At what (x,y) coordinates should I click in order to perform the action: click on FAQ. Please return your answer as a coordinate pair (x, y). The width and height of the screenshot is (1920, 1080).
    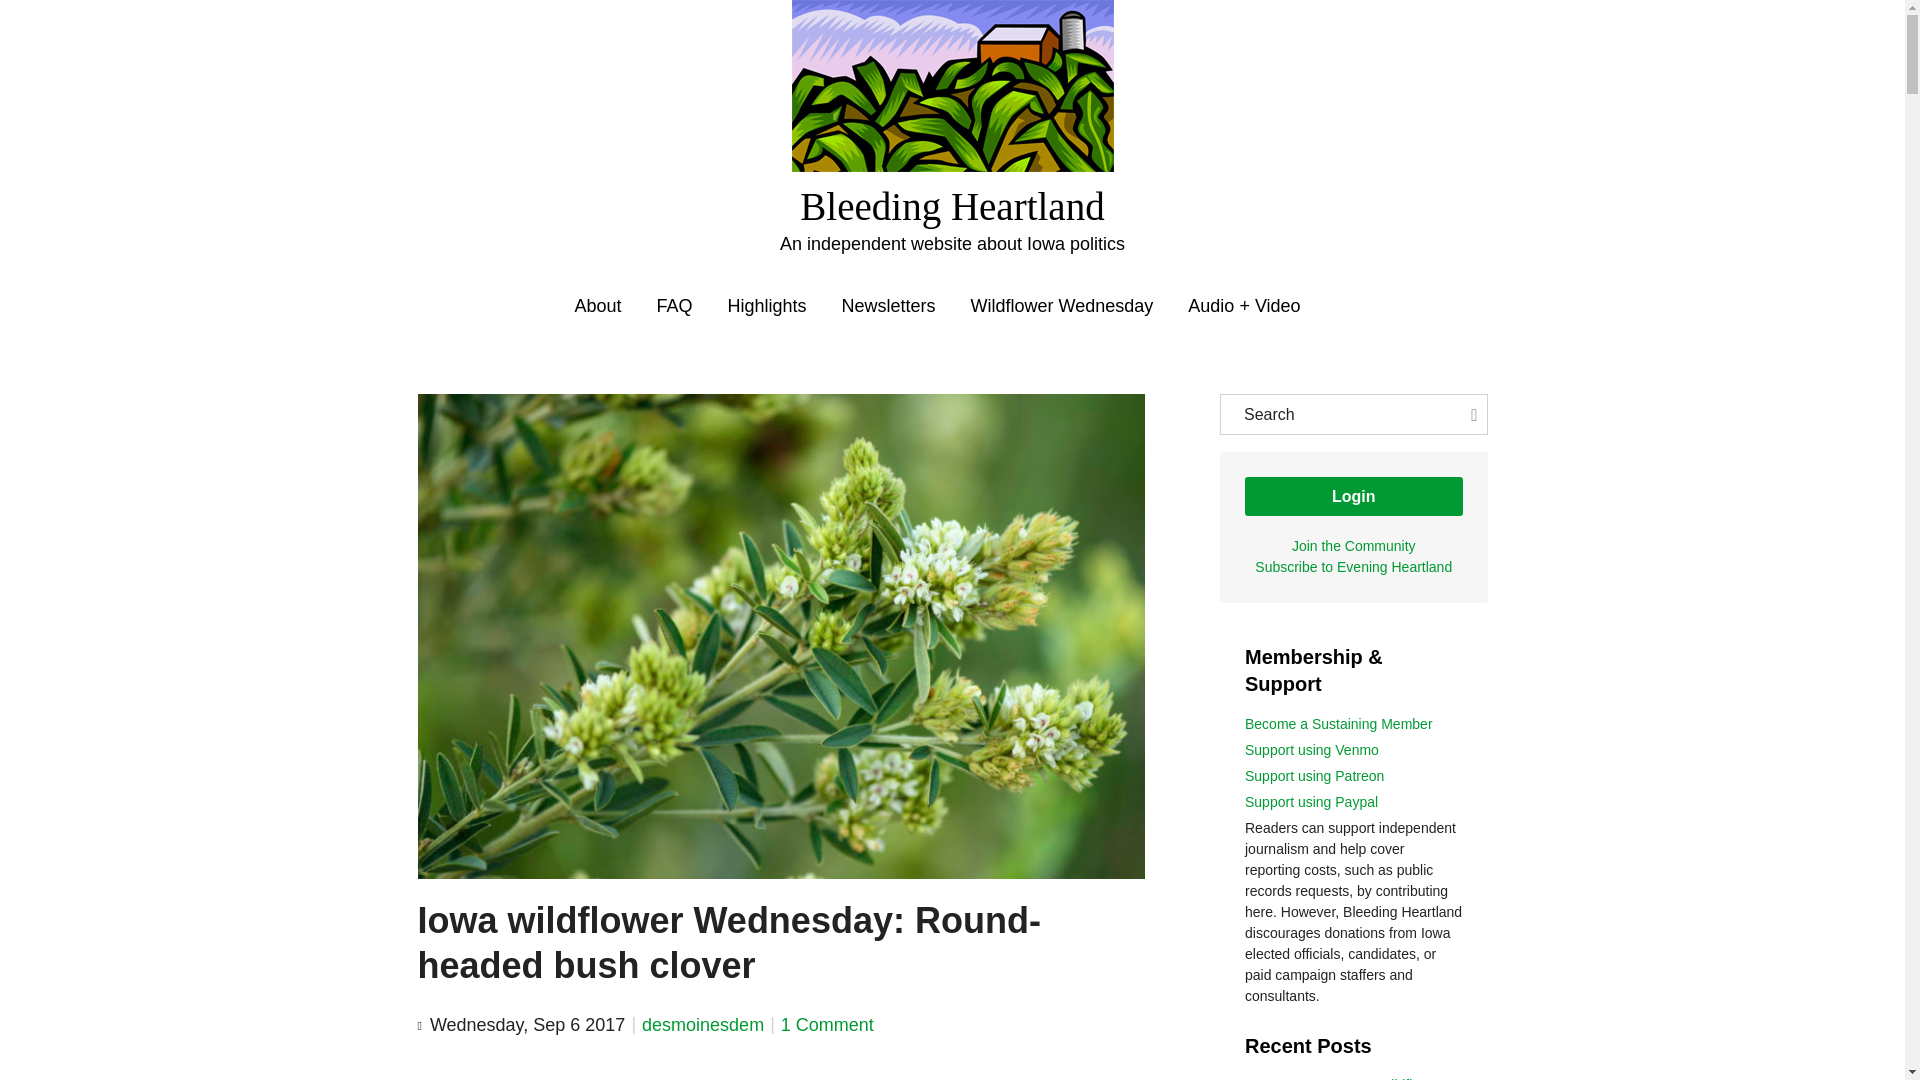
    Looking at the image, I should click on (674, 306).